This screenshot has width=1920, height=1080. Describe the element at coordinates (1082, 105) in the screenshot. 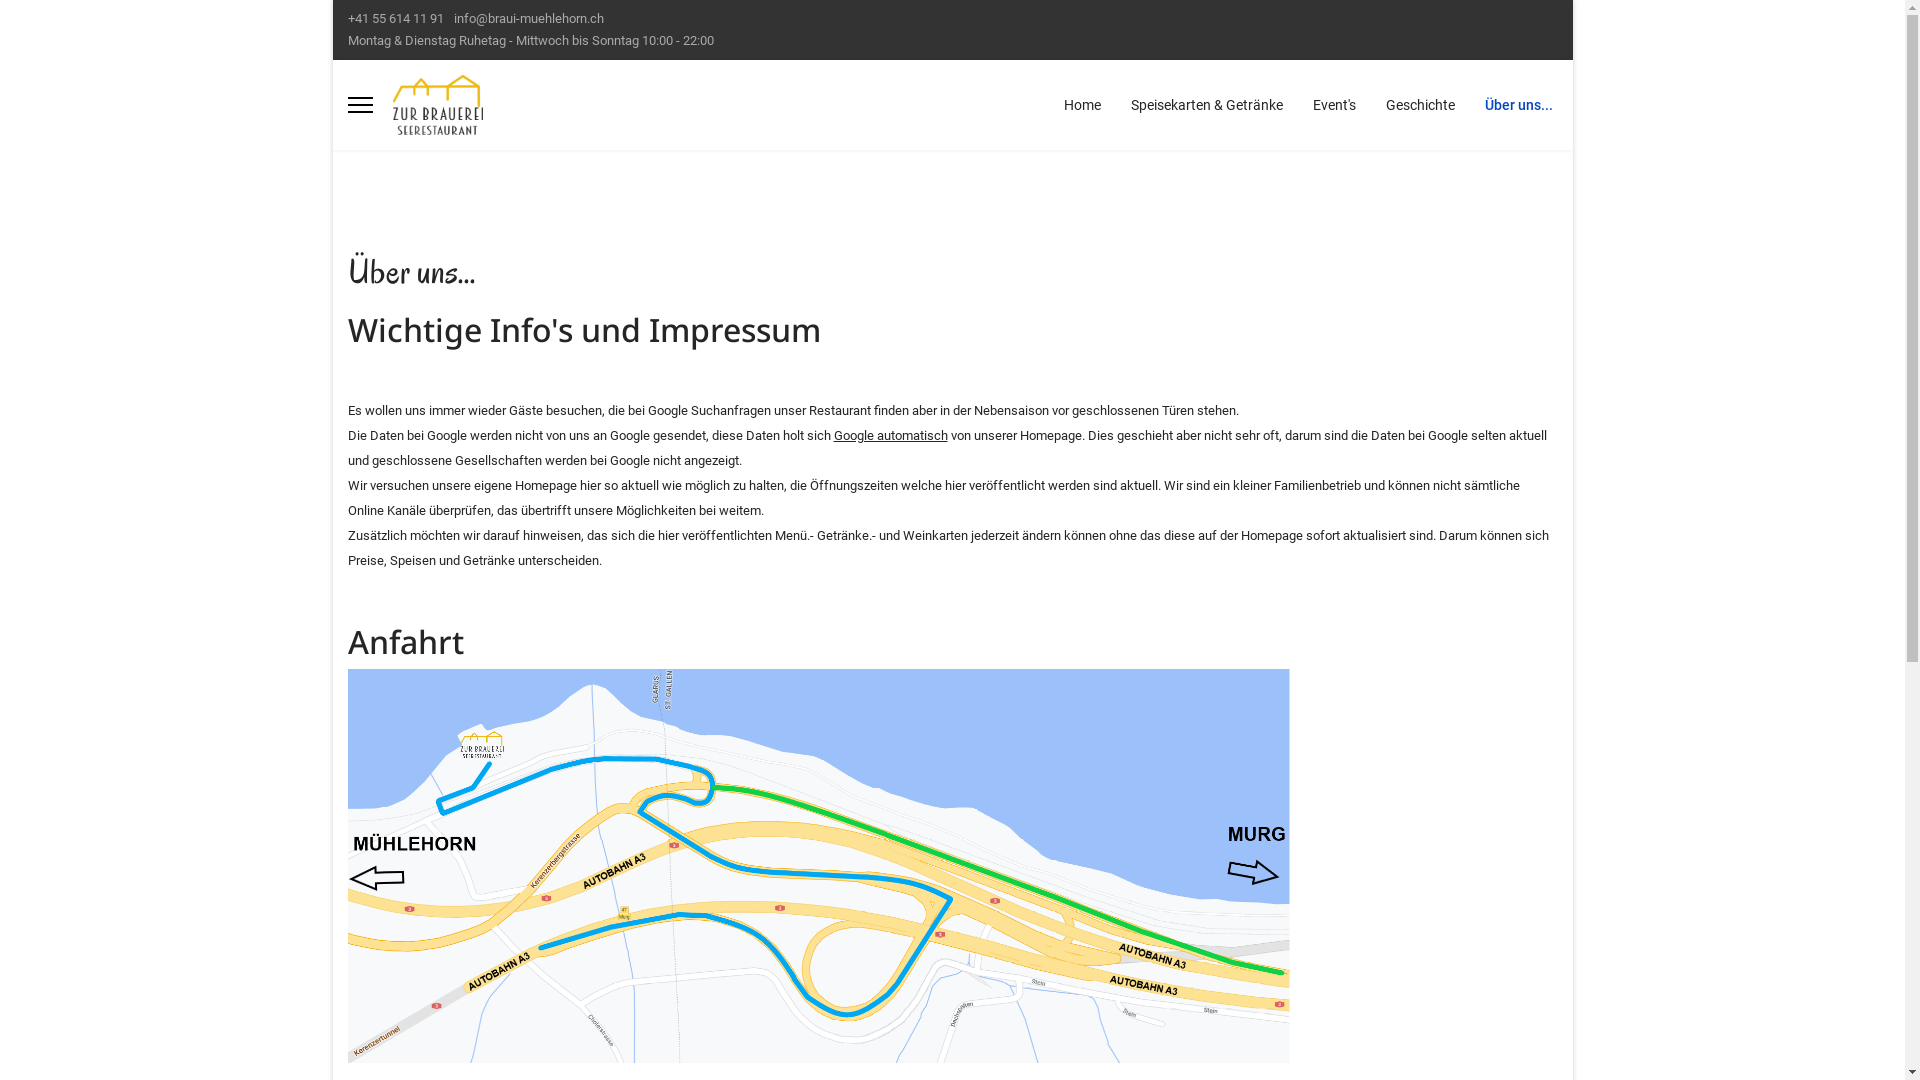

I see `Home` at that location.